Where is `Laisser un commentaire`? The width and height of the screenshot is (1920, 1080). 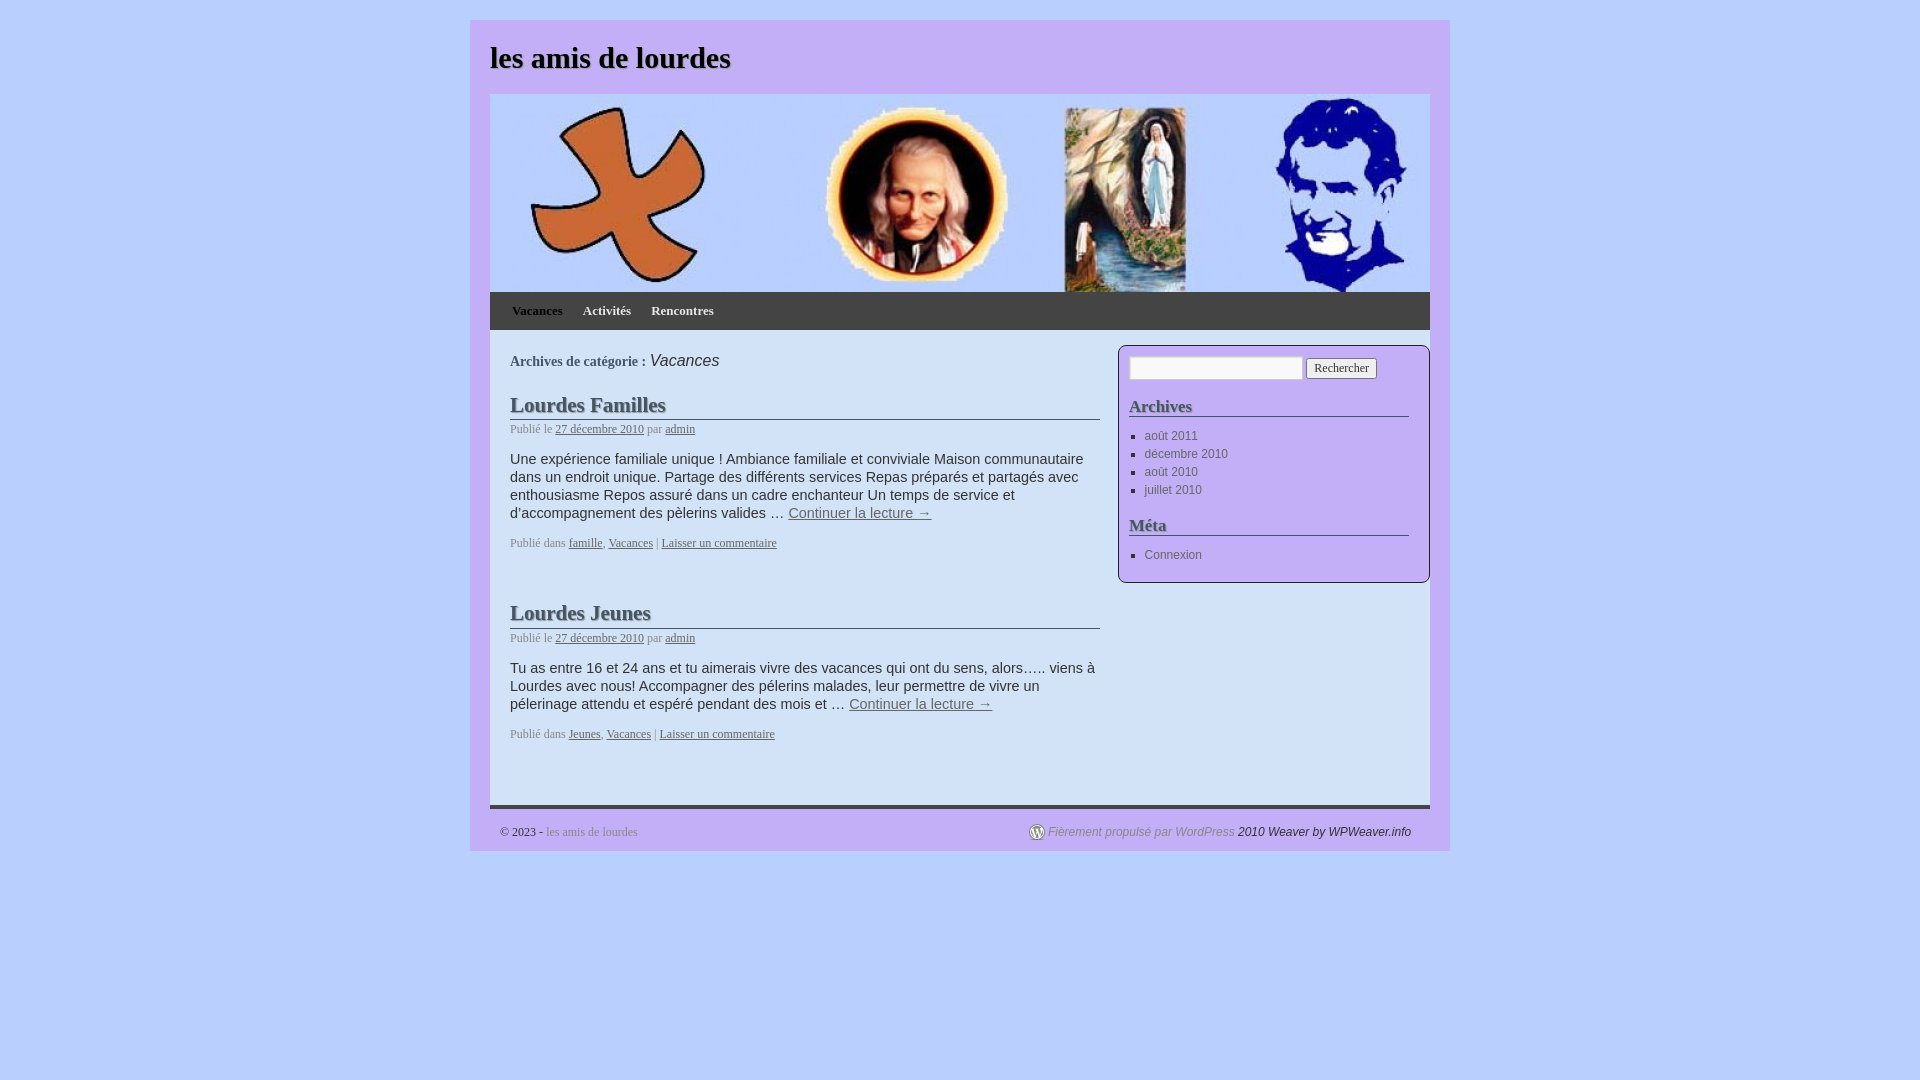 Laisser un commentaire is located at coordinates (720, 543).